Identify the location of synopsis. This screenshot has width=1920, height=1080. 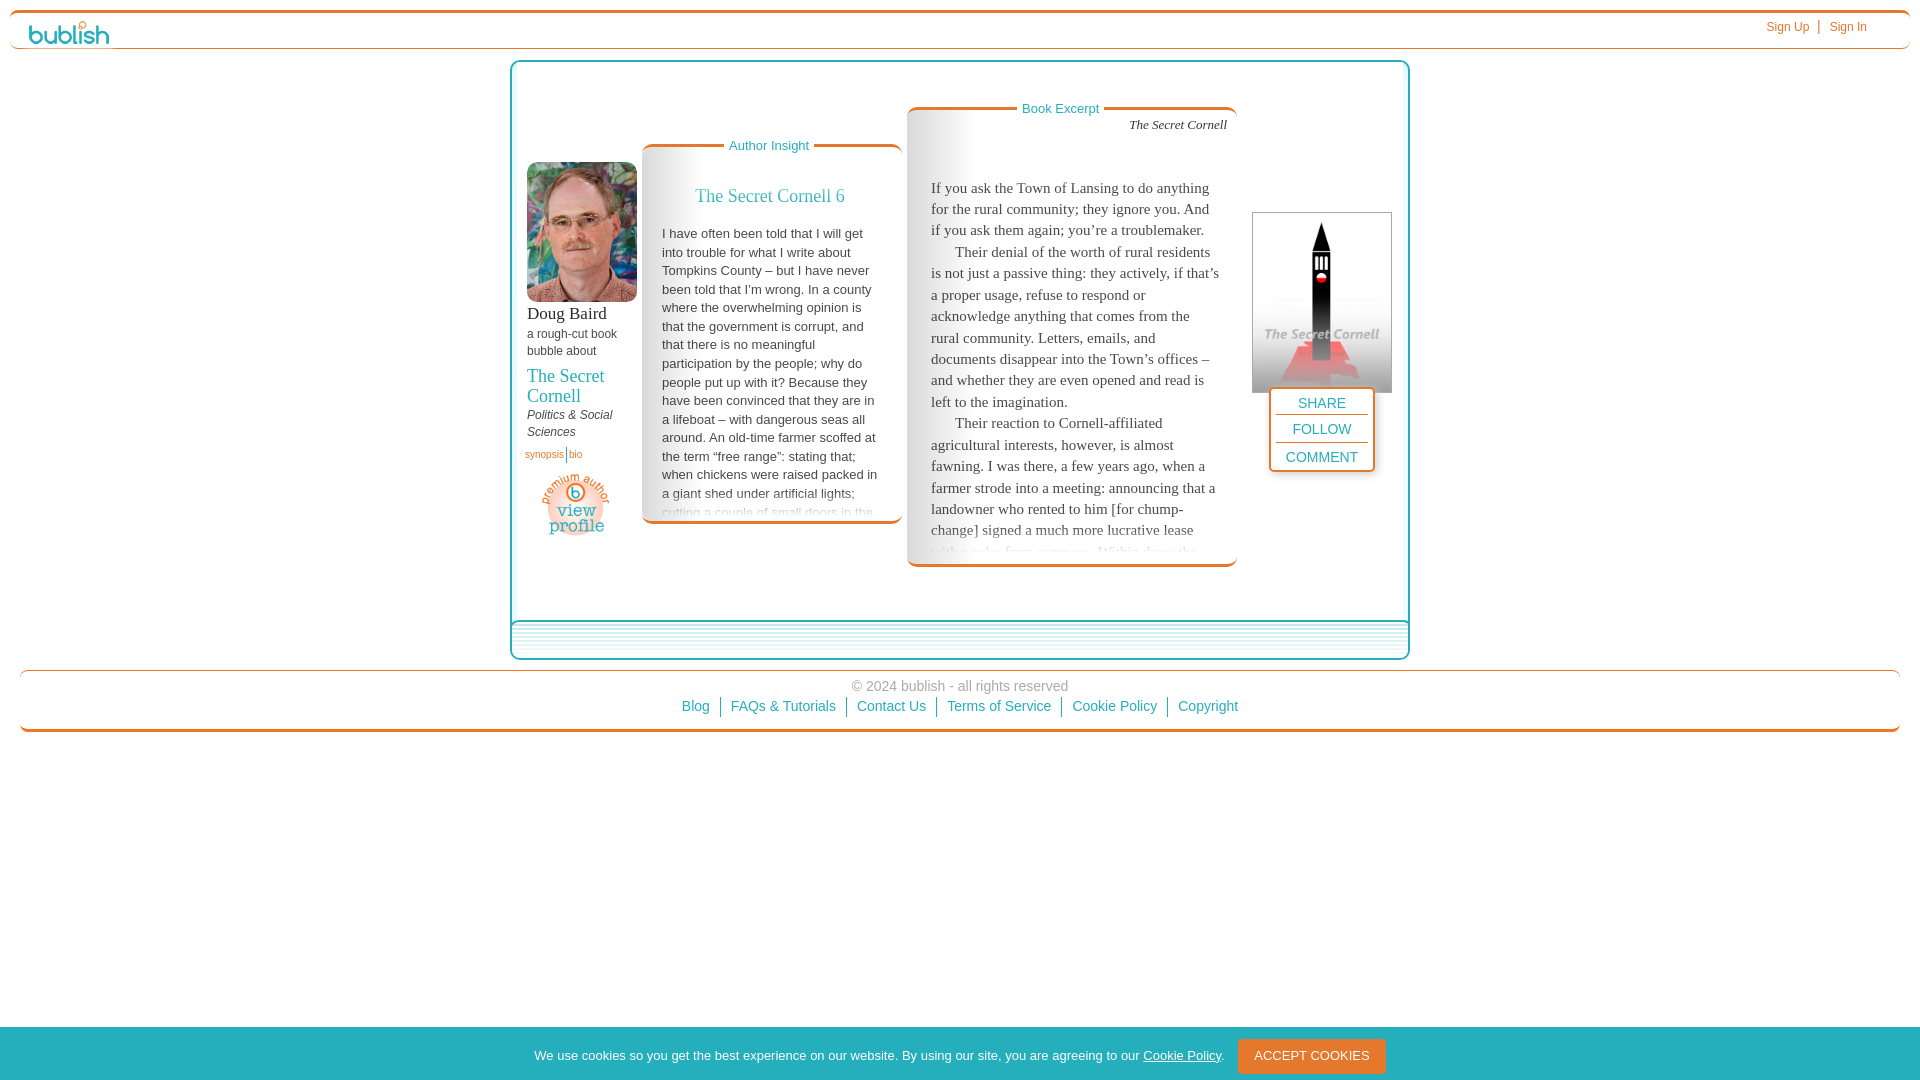
(544, 455).